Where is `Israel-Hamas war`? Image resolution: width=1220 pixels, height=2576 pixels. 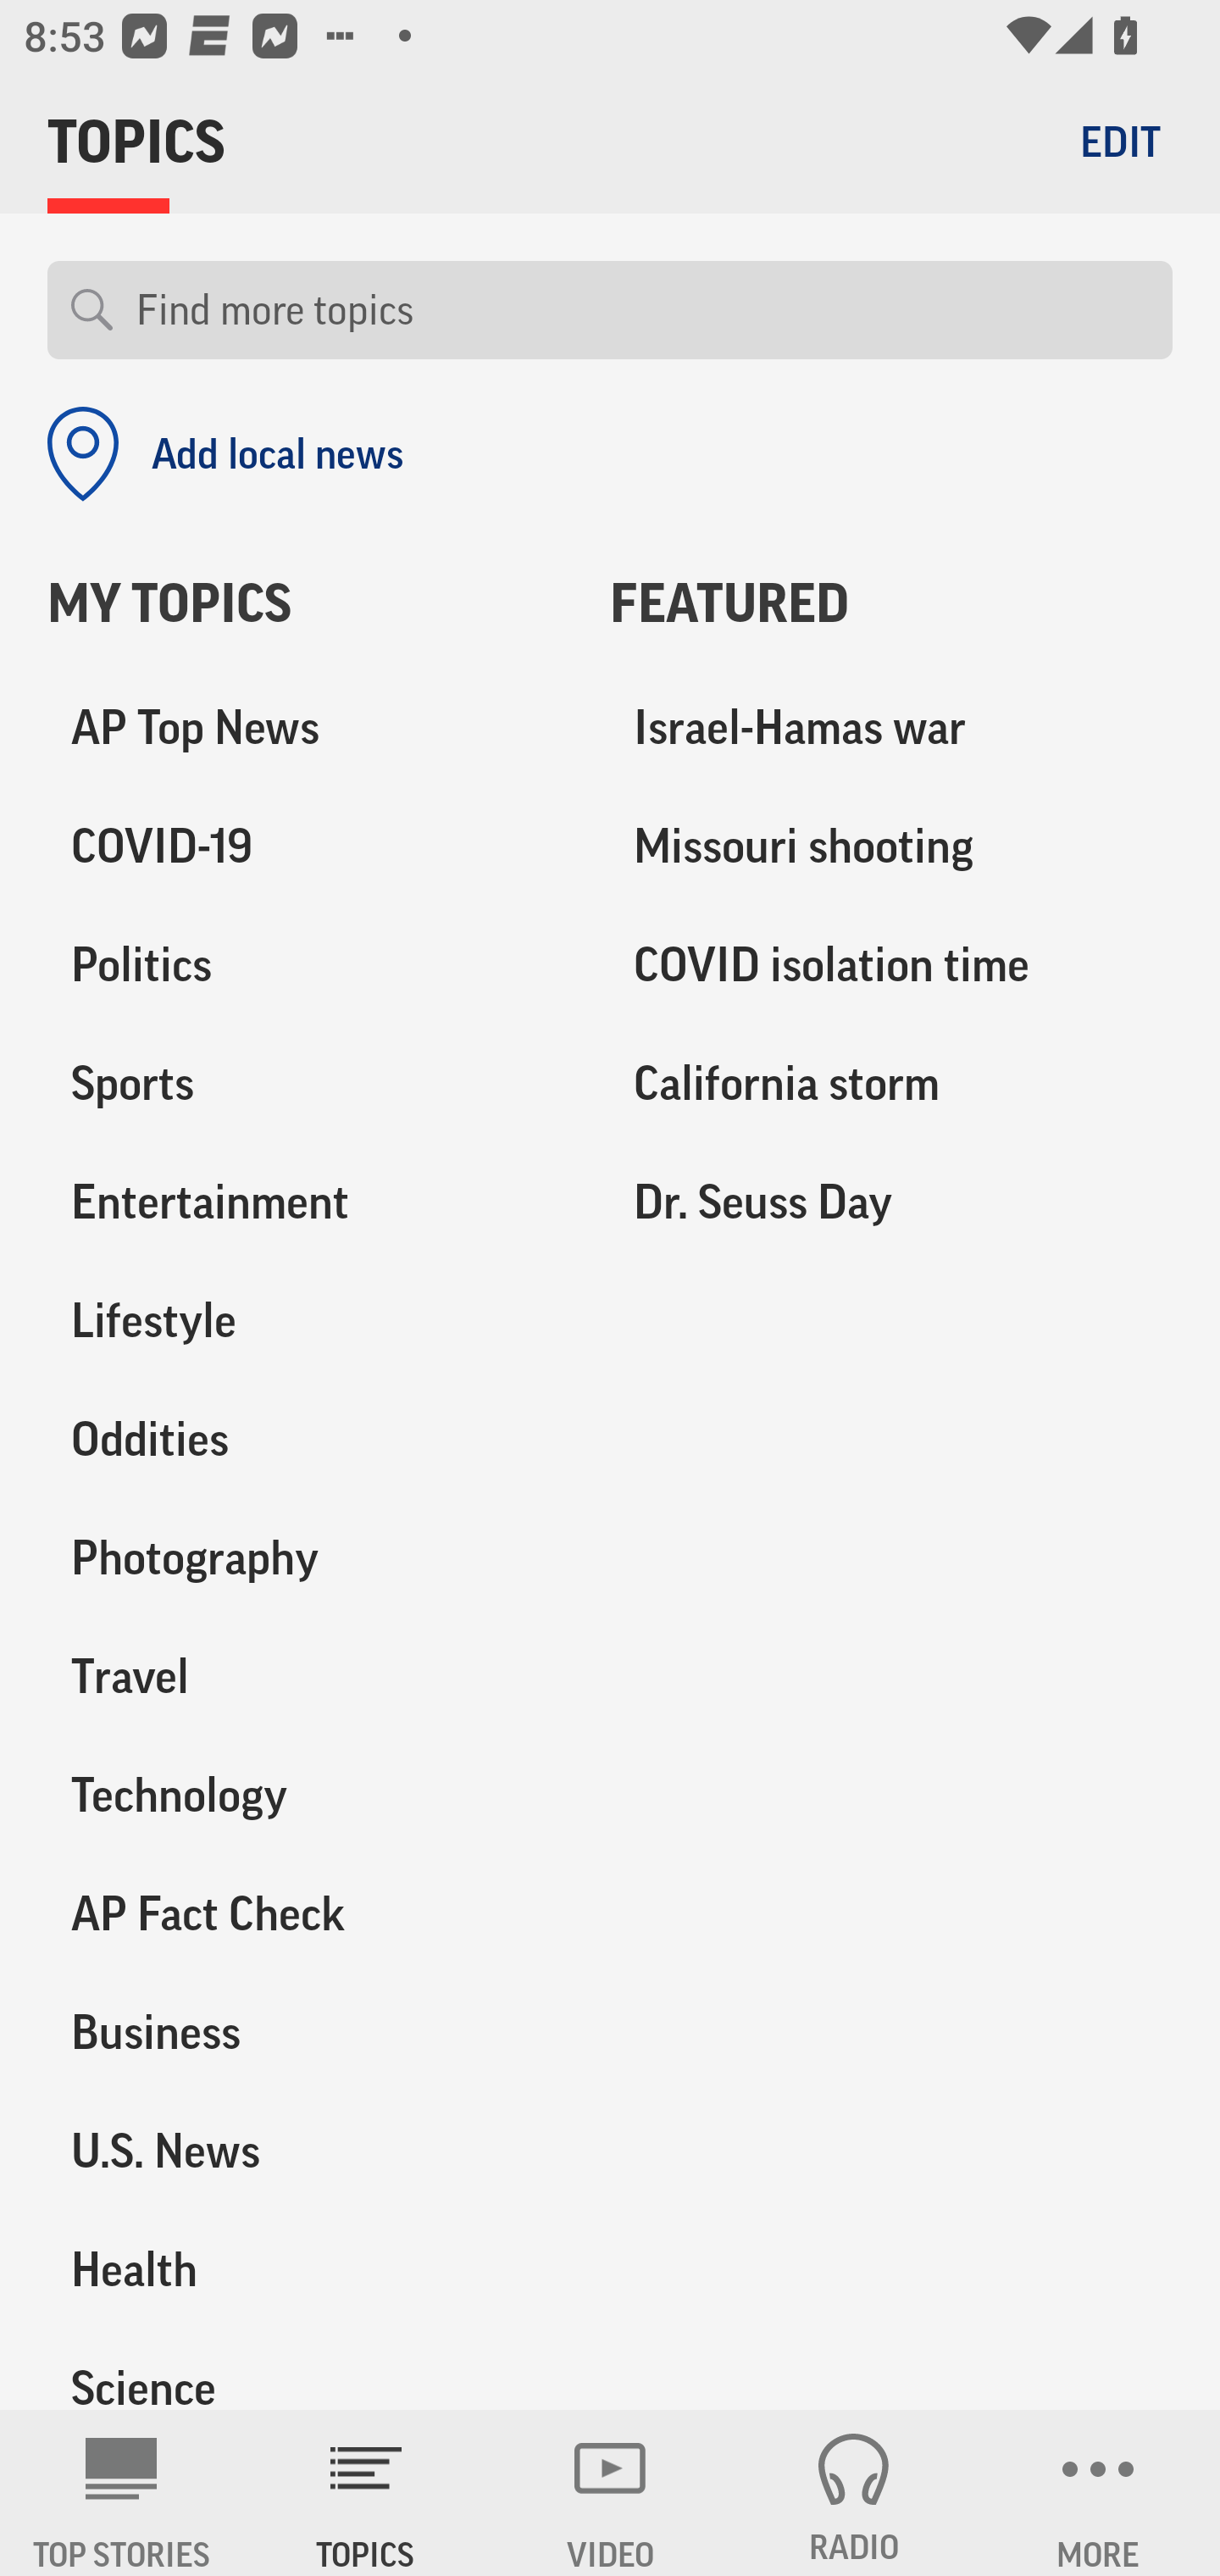 Israel-Hamas war is located at coordinates (891, 729).